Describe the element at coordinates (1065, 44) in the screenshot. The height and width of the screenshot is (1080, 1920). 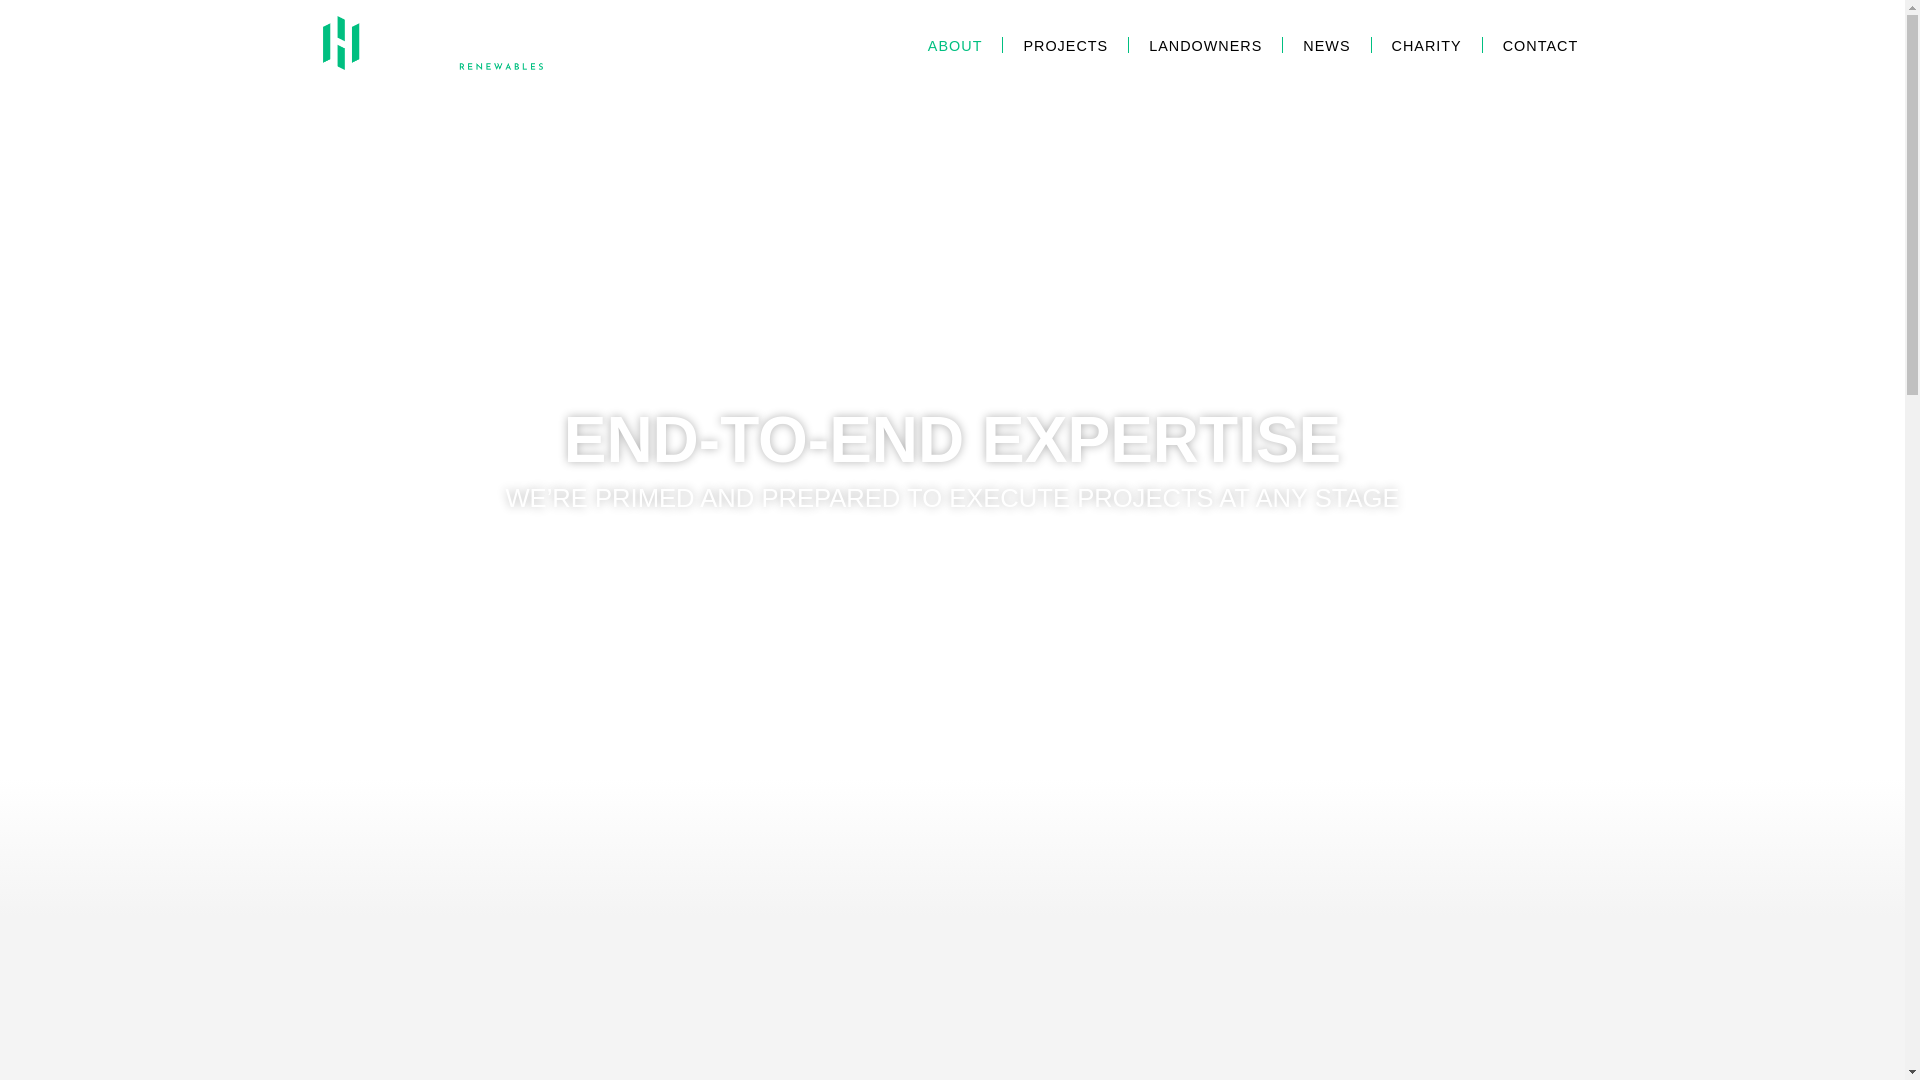
I see `PROJECTS` at that location.